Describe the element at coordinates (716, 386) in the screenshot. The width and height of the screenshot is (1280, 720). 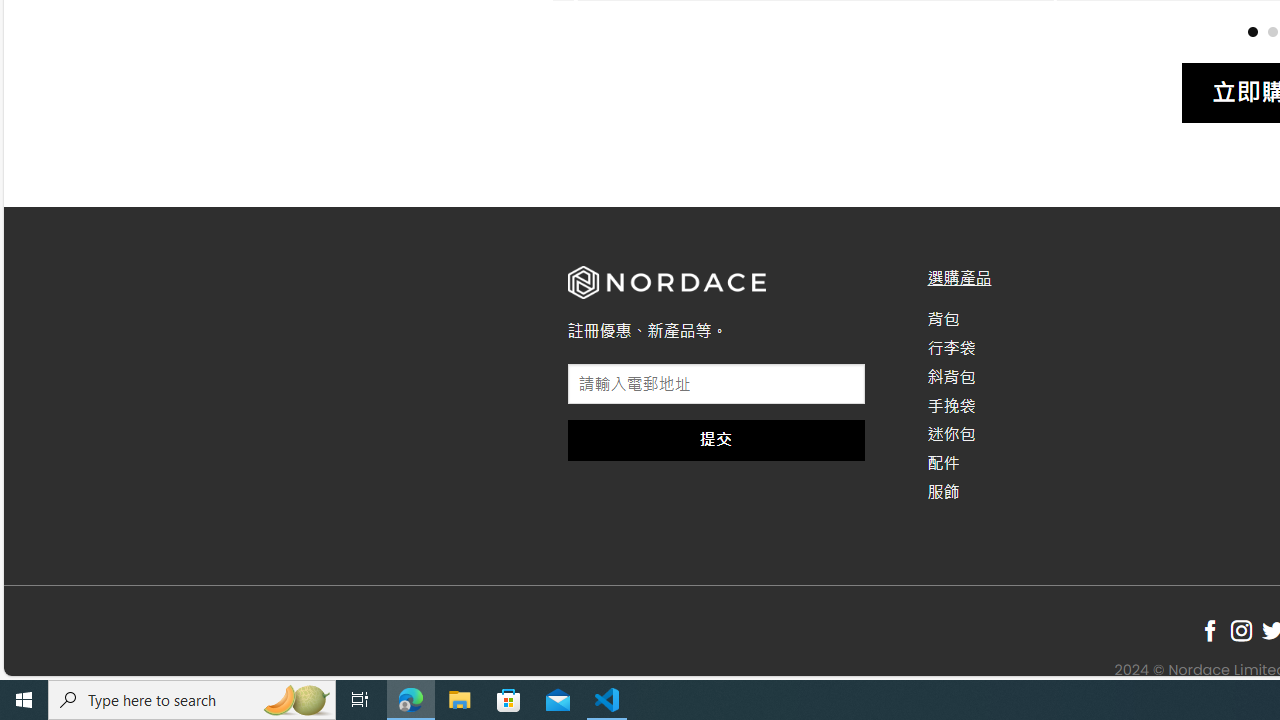
I see `AutomationID: field_4_1` at that location.